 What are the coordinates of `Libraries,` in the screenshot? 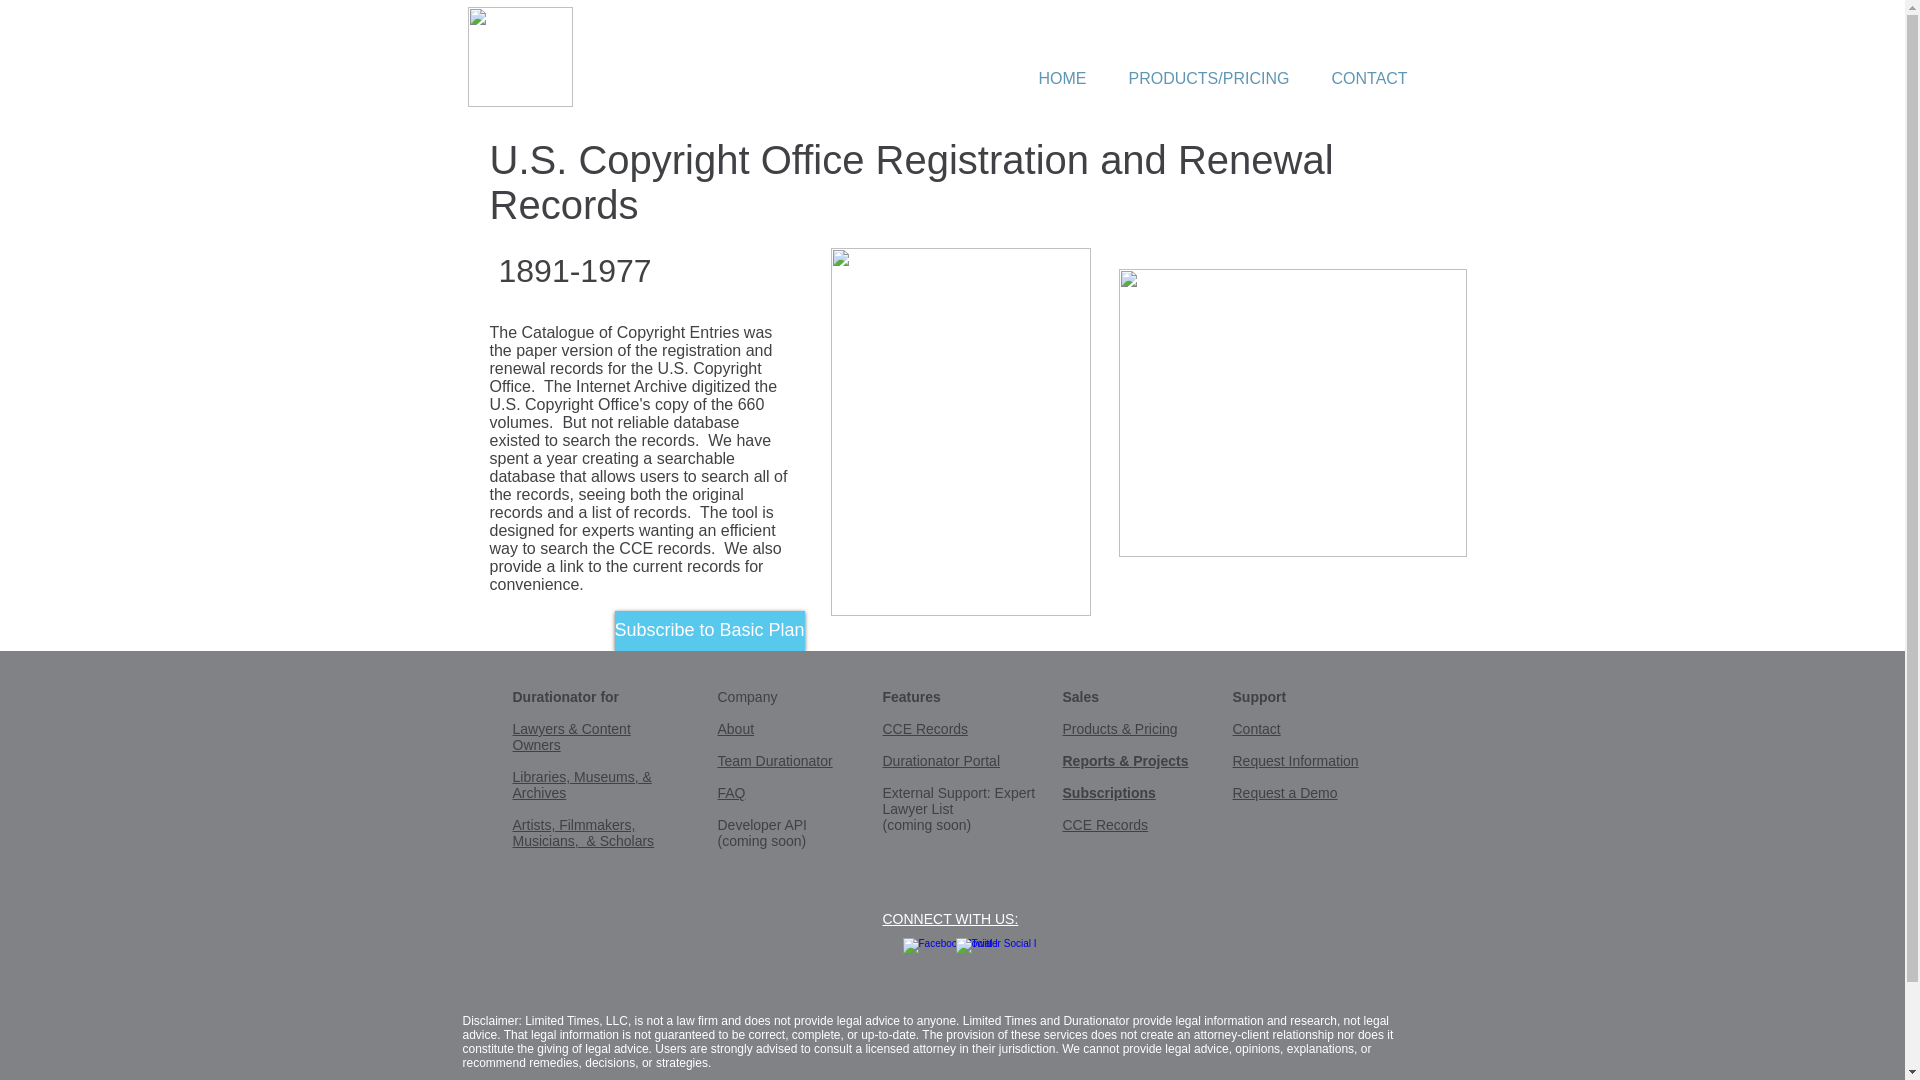 It's located at (542, 776).